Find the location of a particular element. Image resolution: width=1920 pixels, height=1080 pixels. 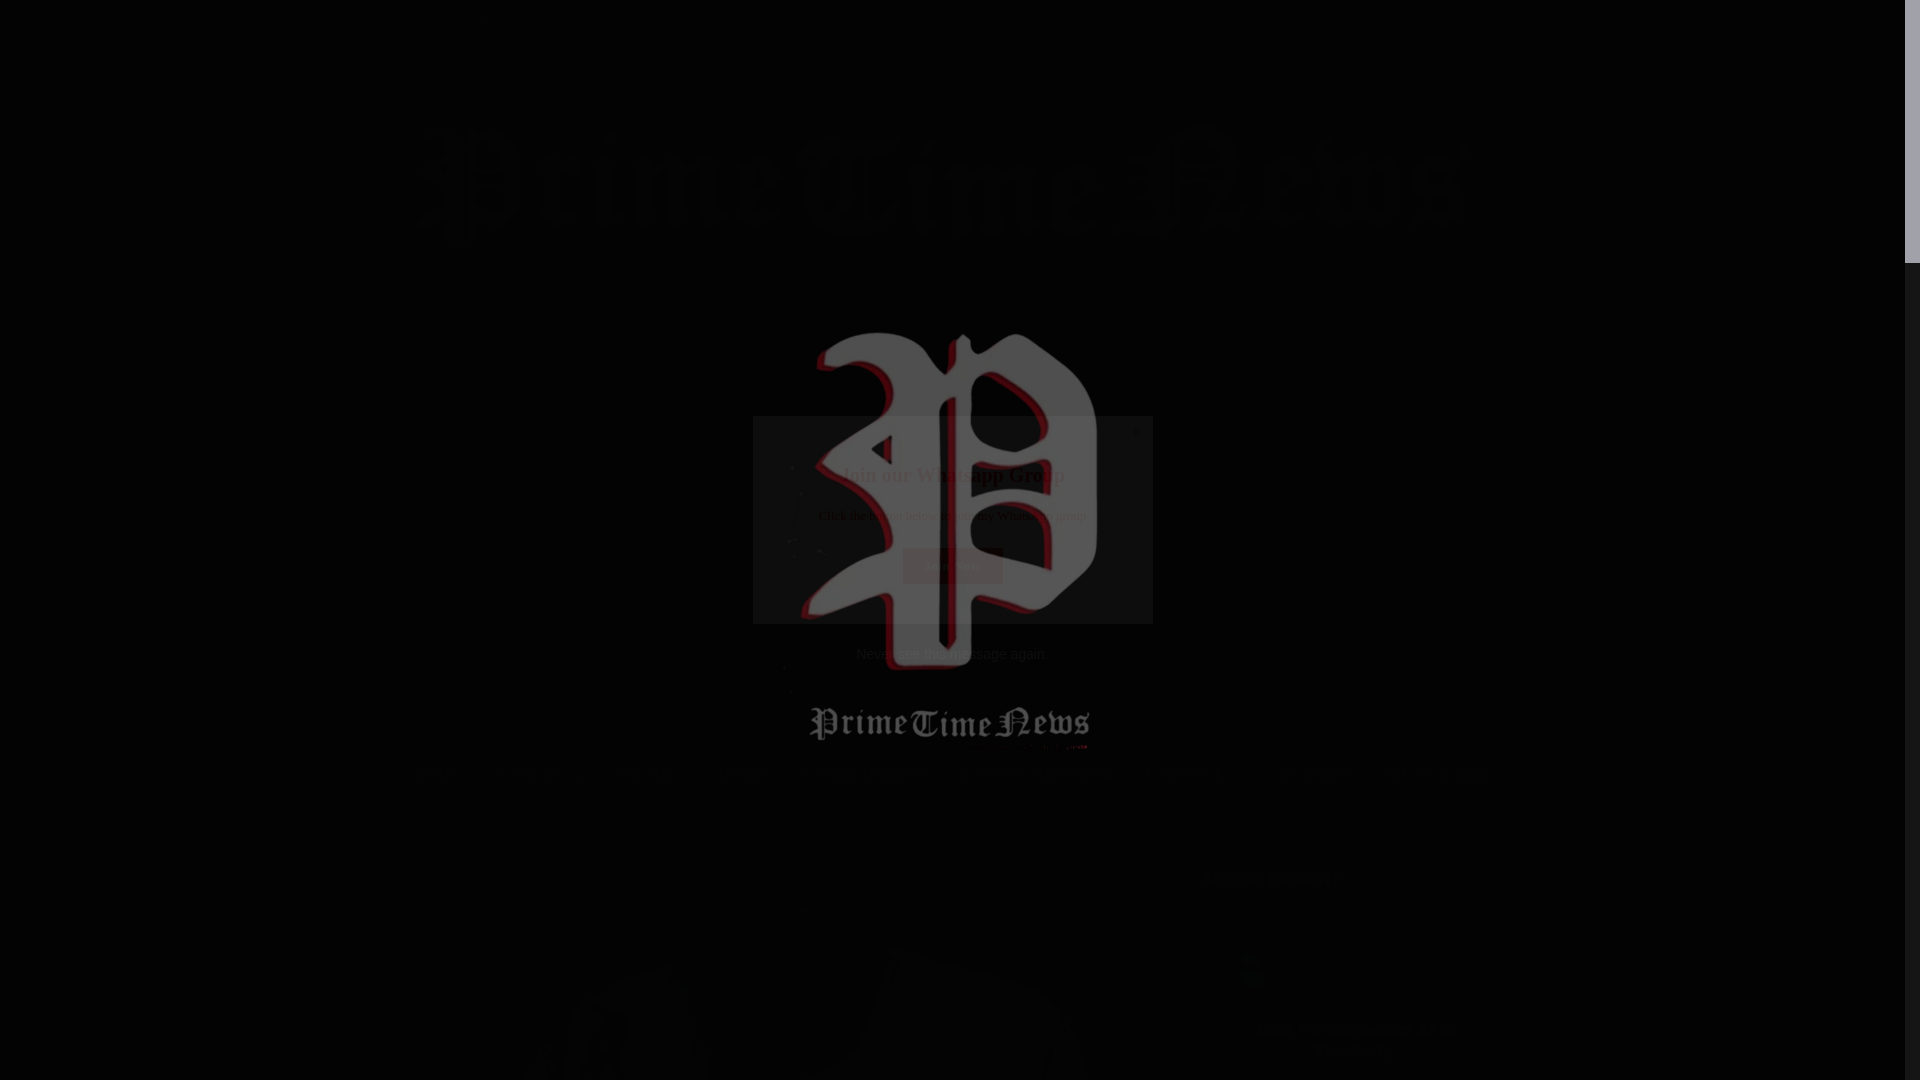

ENTERTAINMENT is located at coordinates (864, 776).